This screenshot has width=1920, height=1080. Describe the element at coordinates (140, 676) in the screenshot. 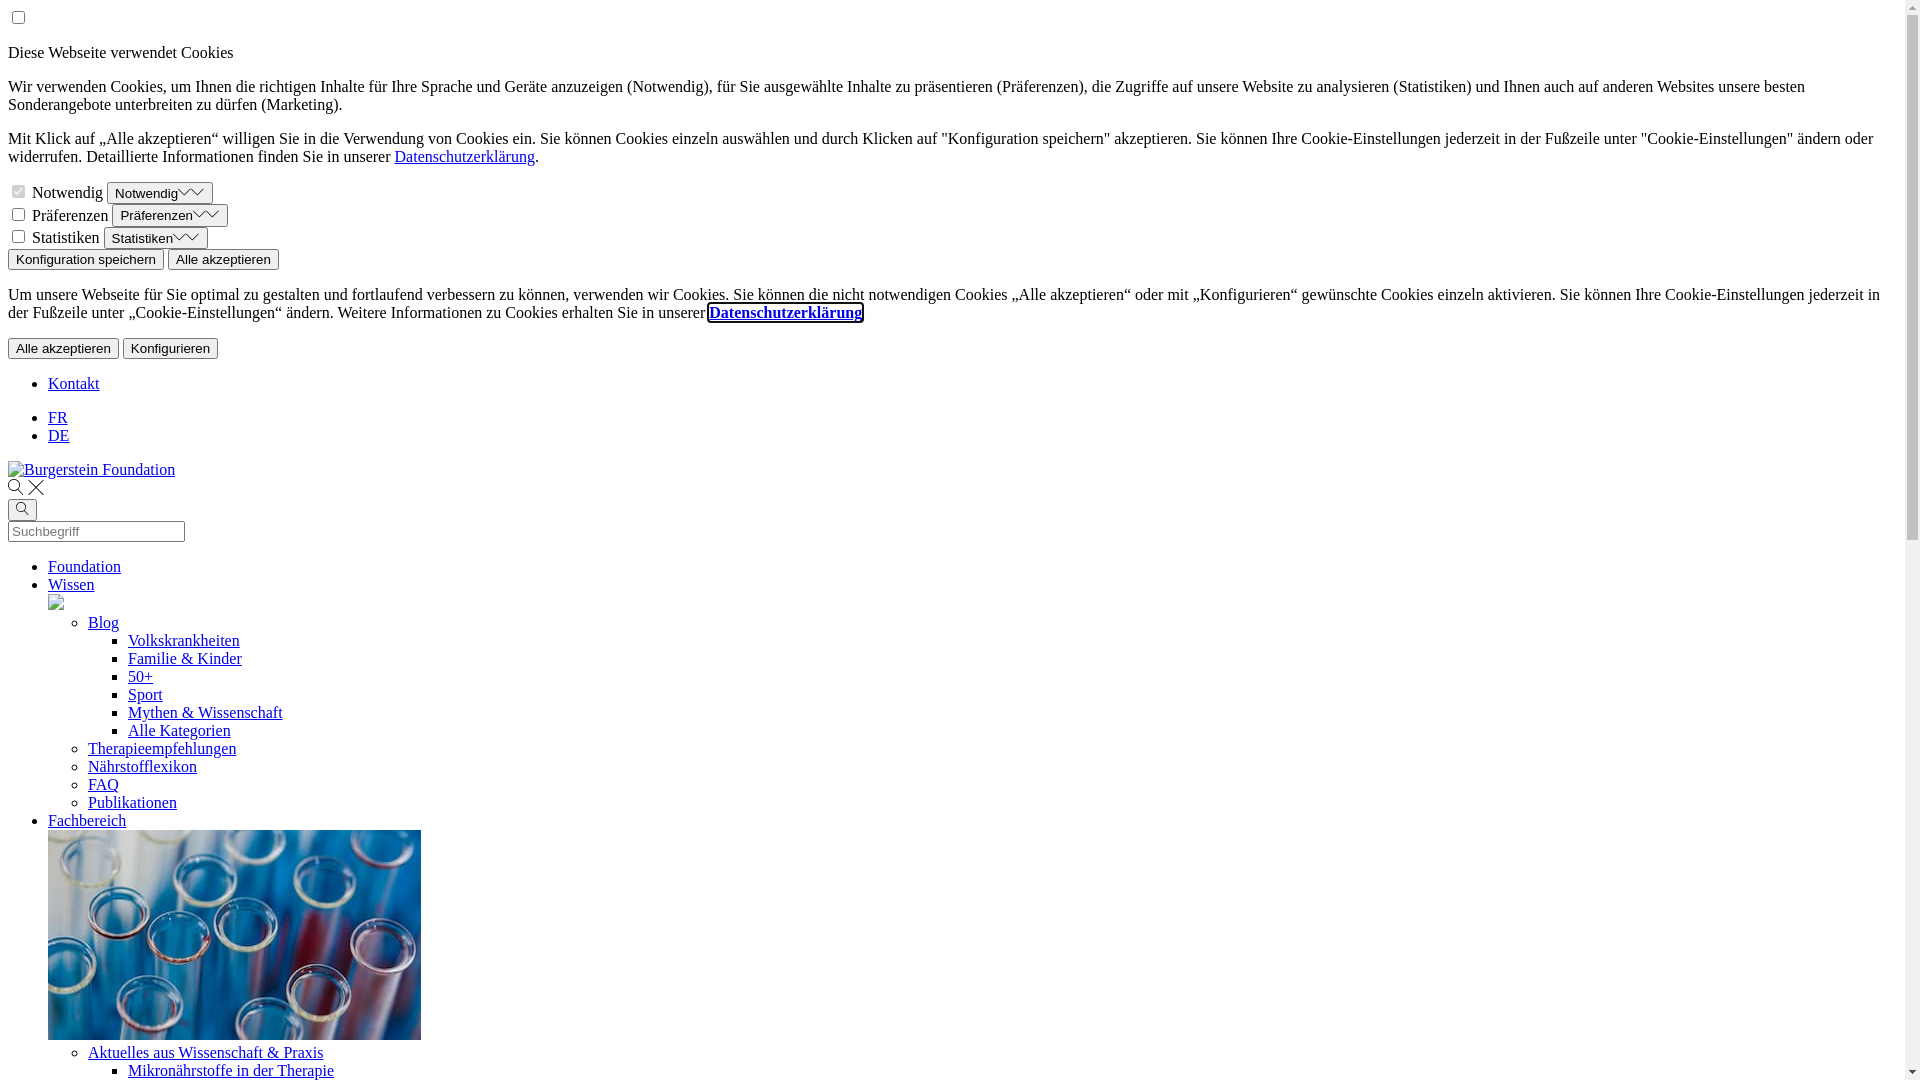

I see `50+` at that location.